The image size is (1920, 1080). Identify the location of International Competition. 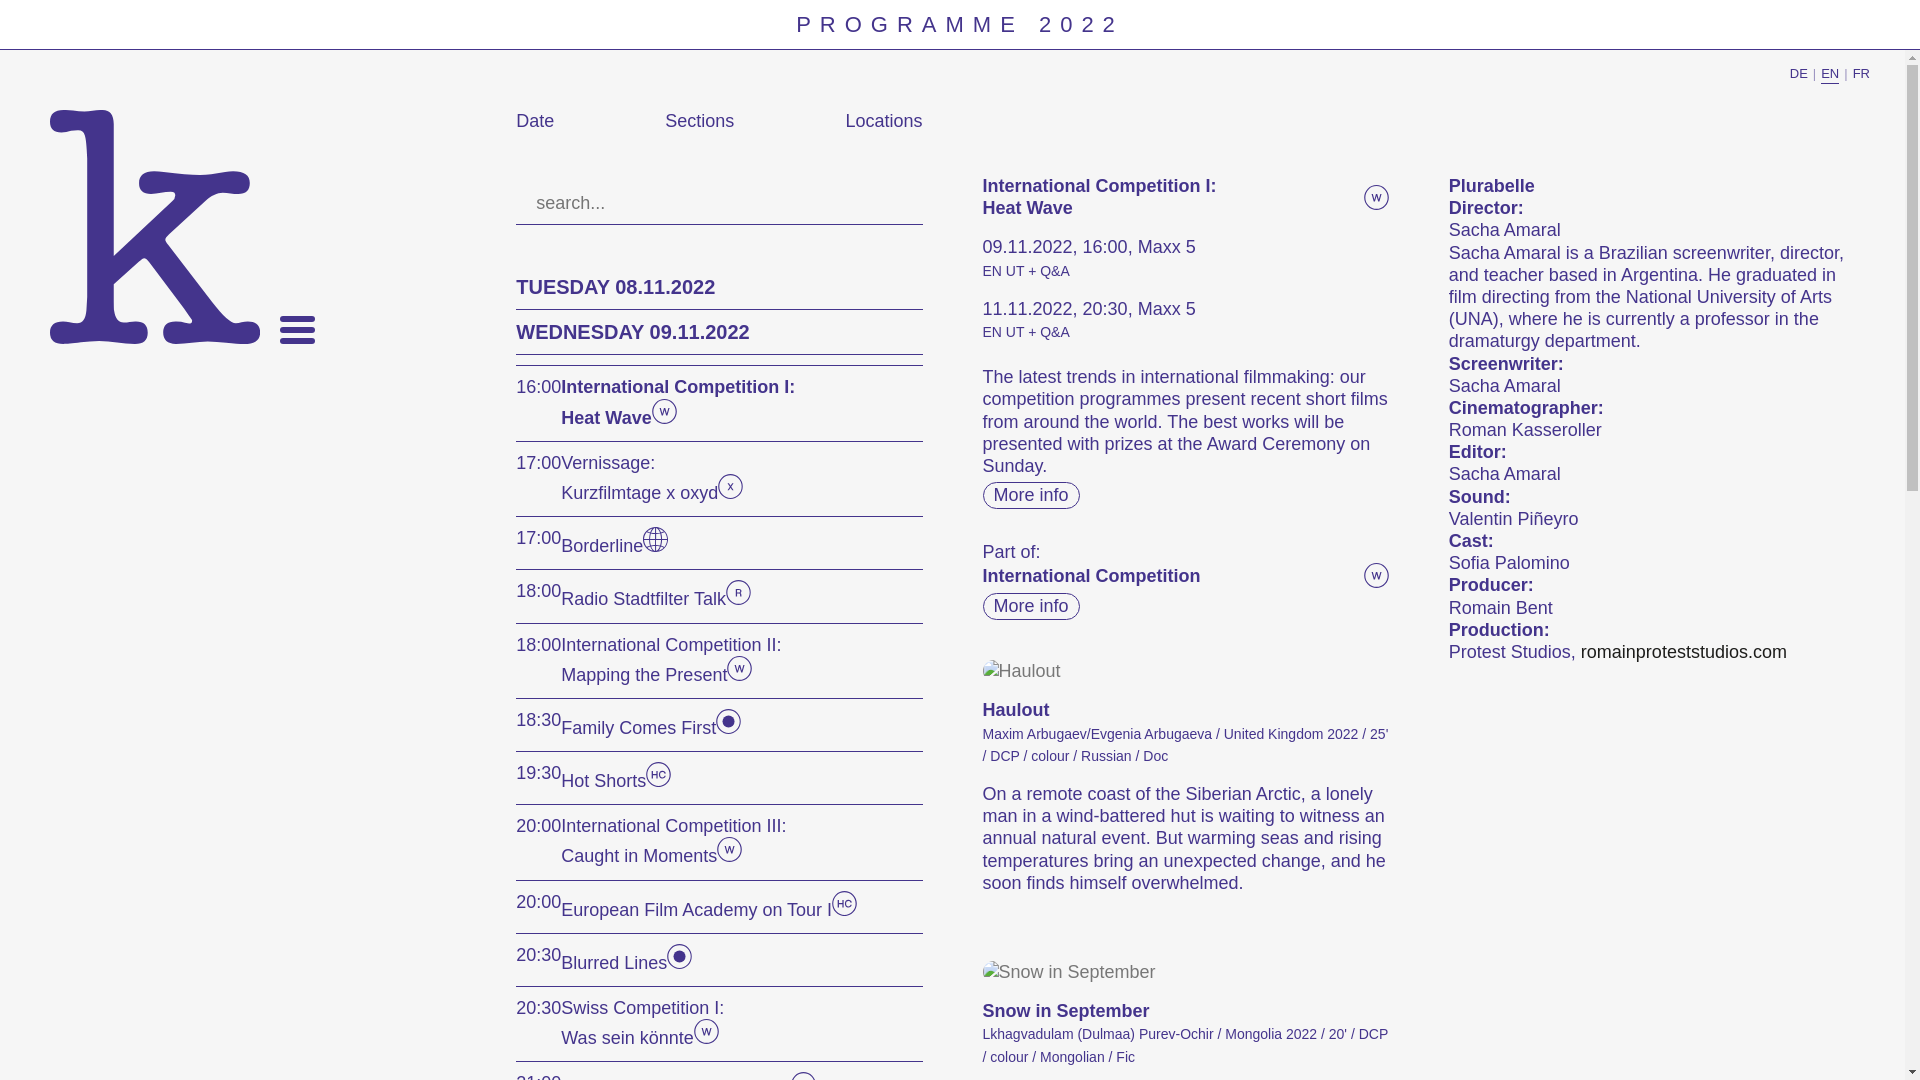
(740, 674).